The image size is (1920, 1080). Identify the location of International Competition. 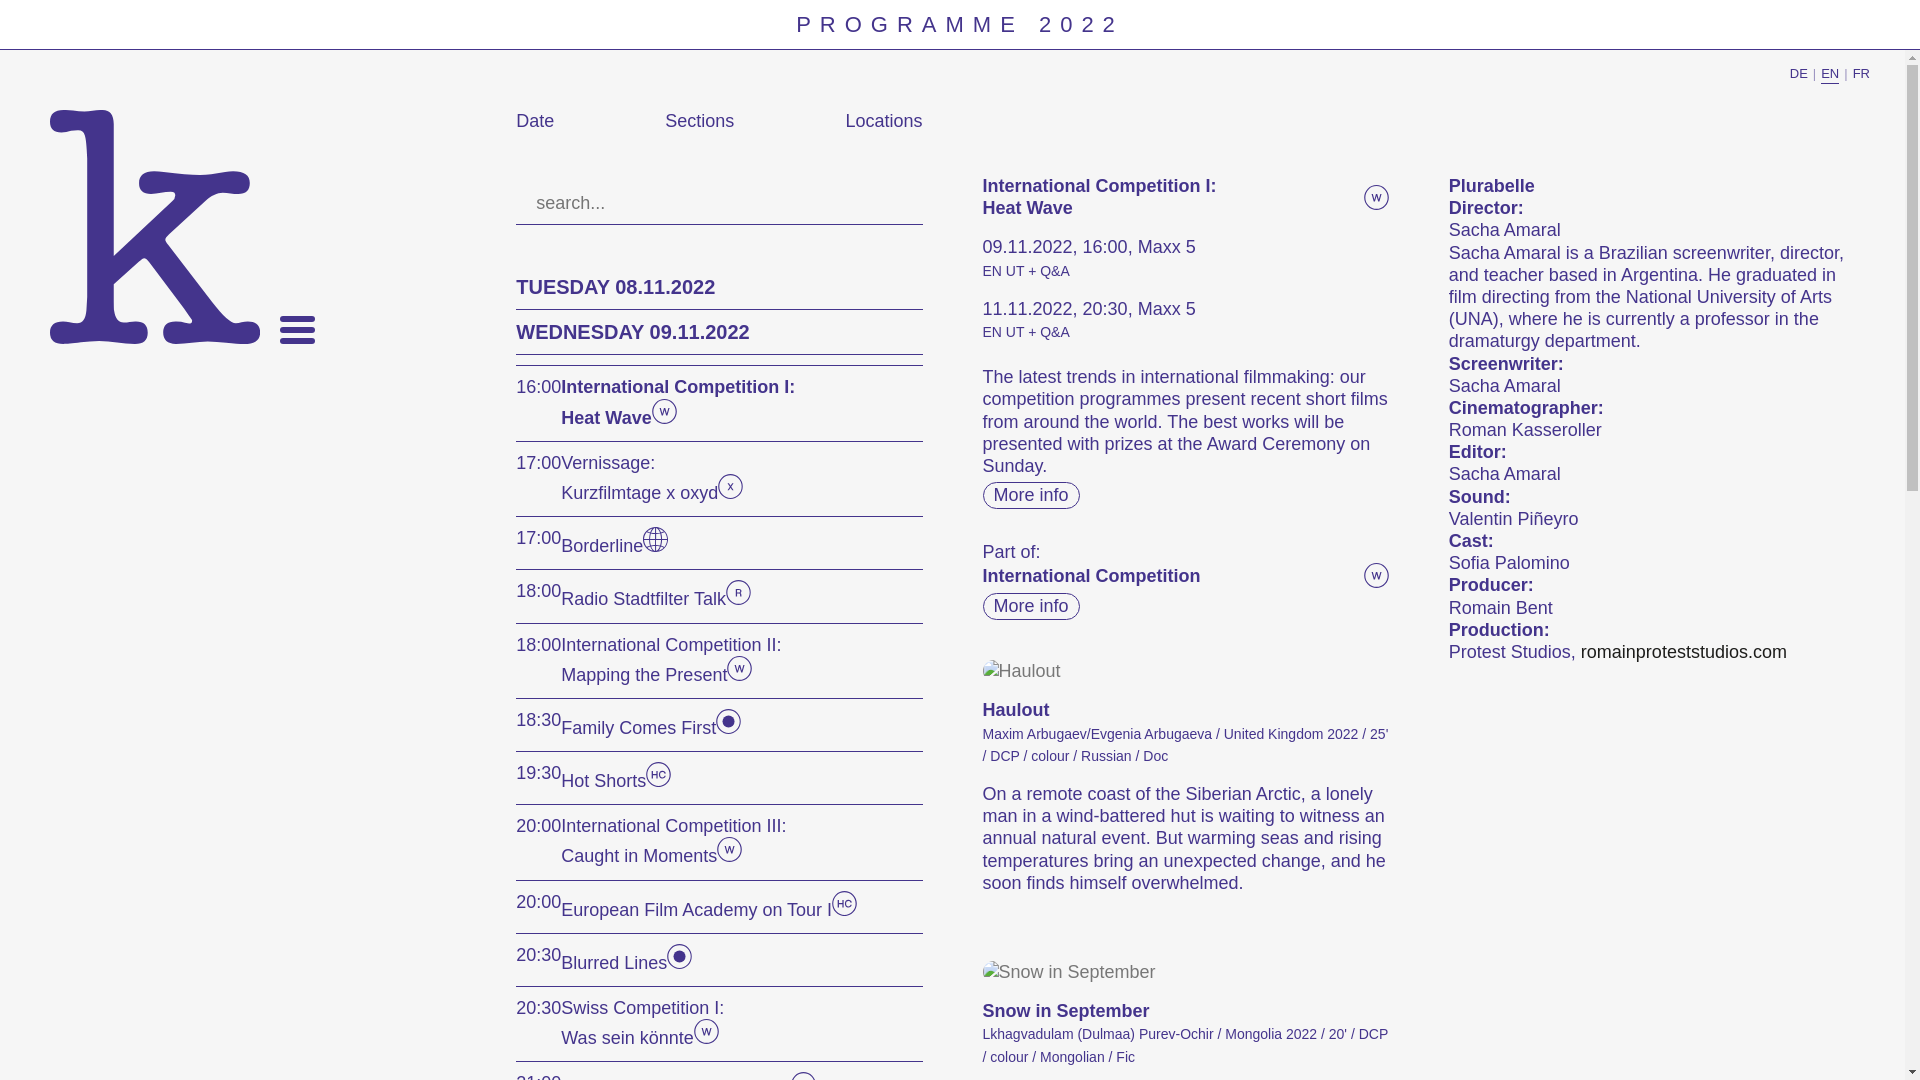
(740, 674).